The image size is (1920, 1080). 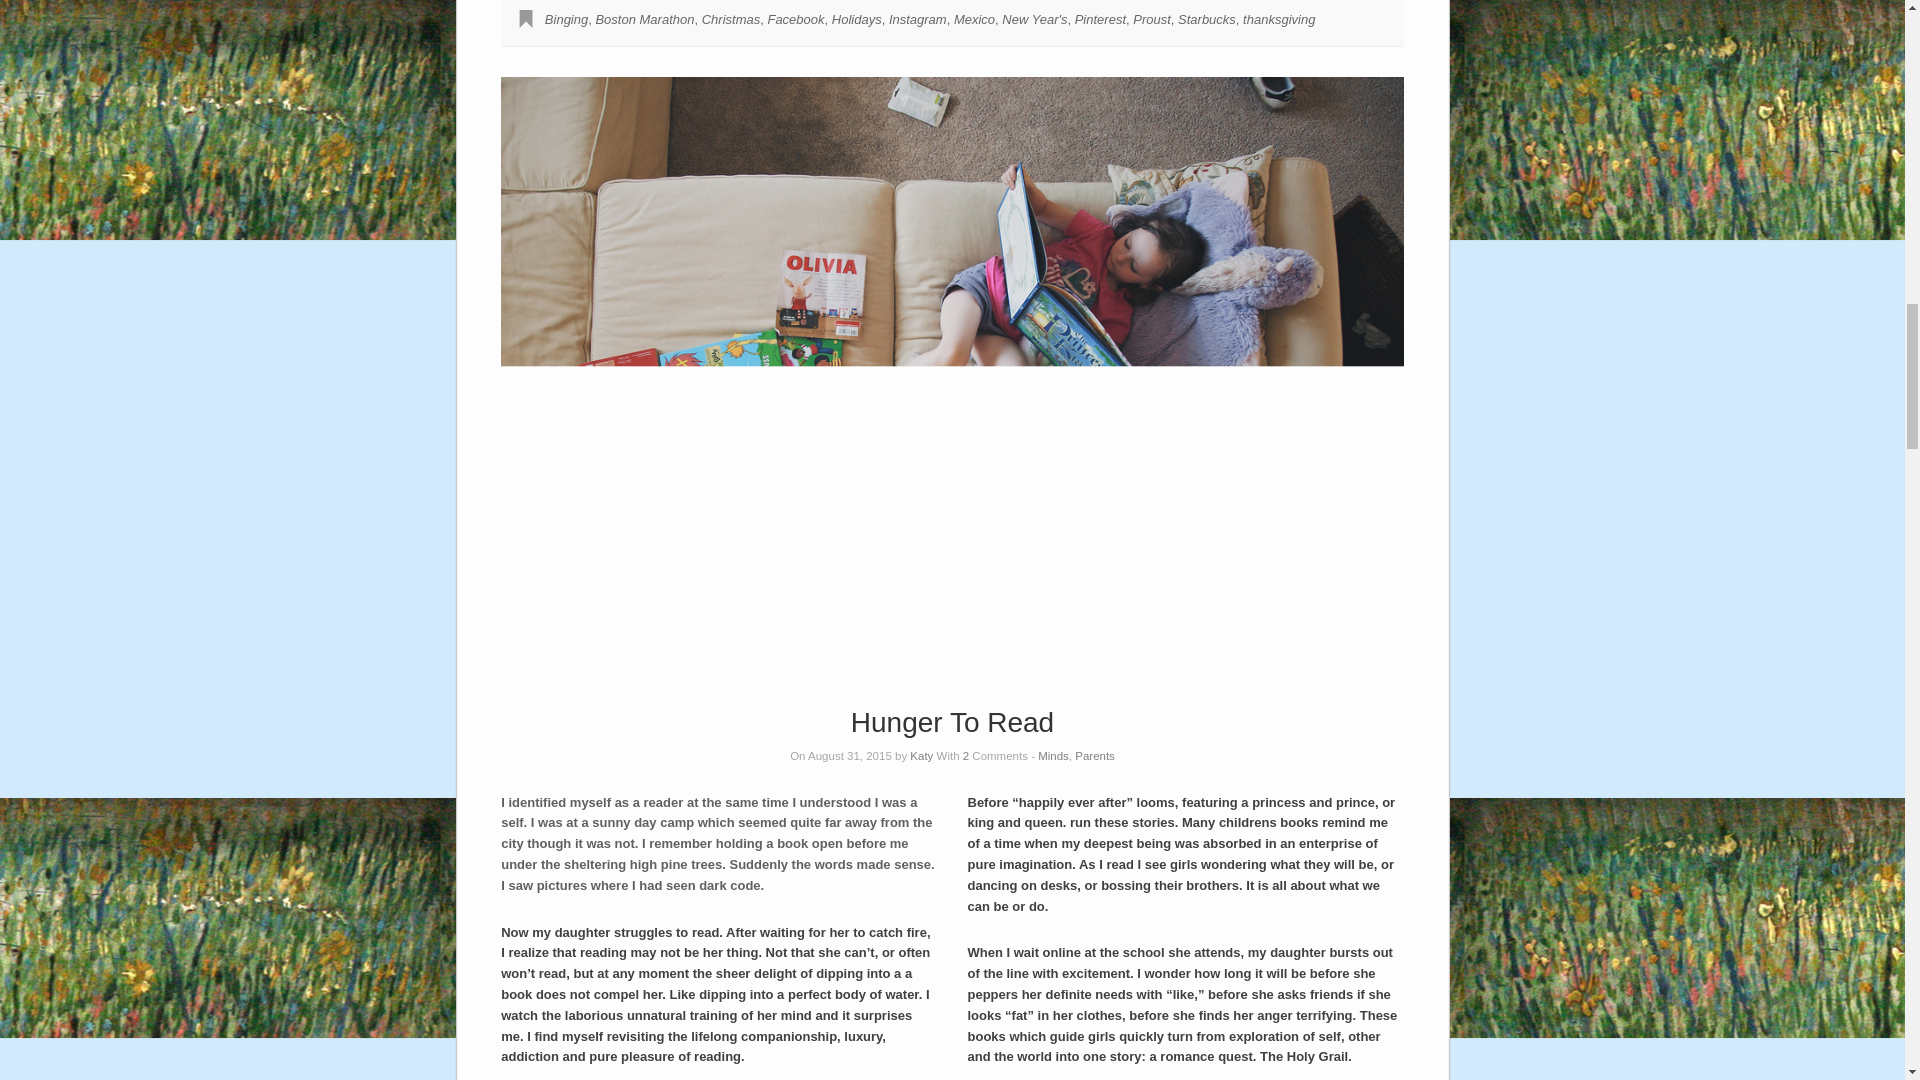 I want to click on Pinterest, so click(x=1100, y=19).